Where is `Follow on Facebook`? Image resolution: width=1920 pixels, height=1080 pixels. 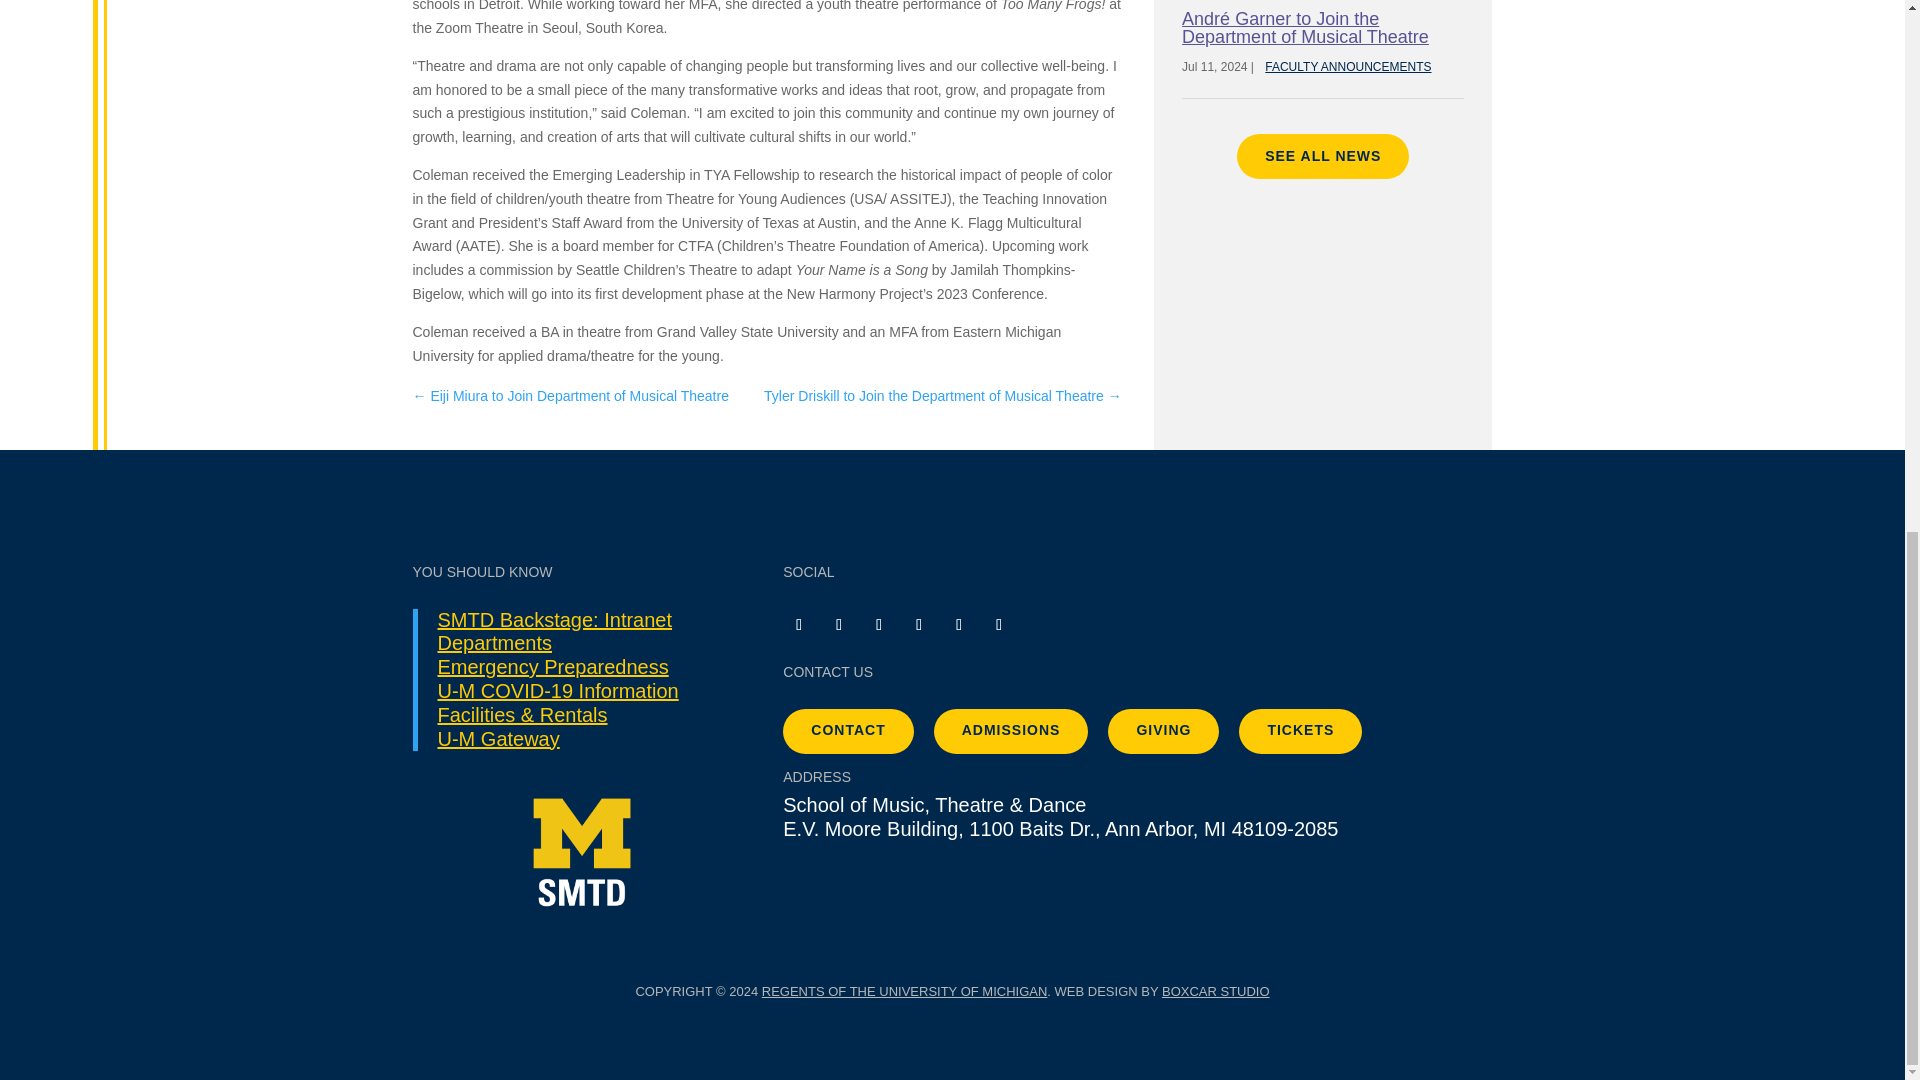
Follow on Facebook is located at coordinates (918, 625).